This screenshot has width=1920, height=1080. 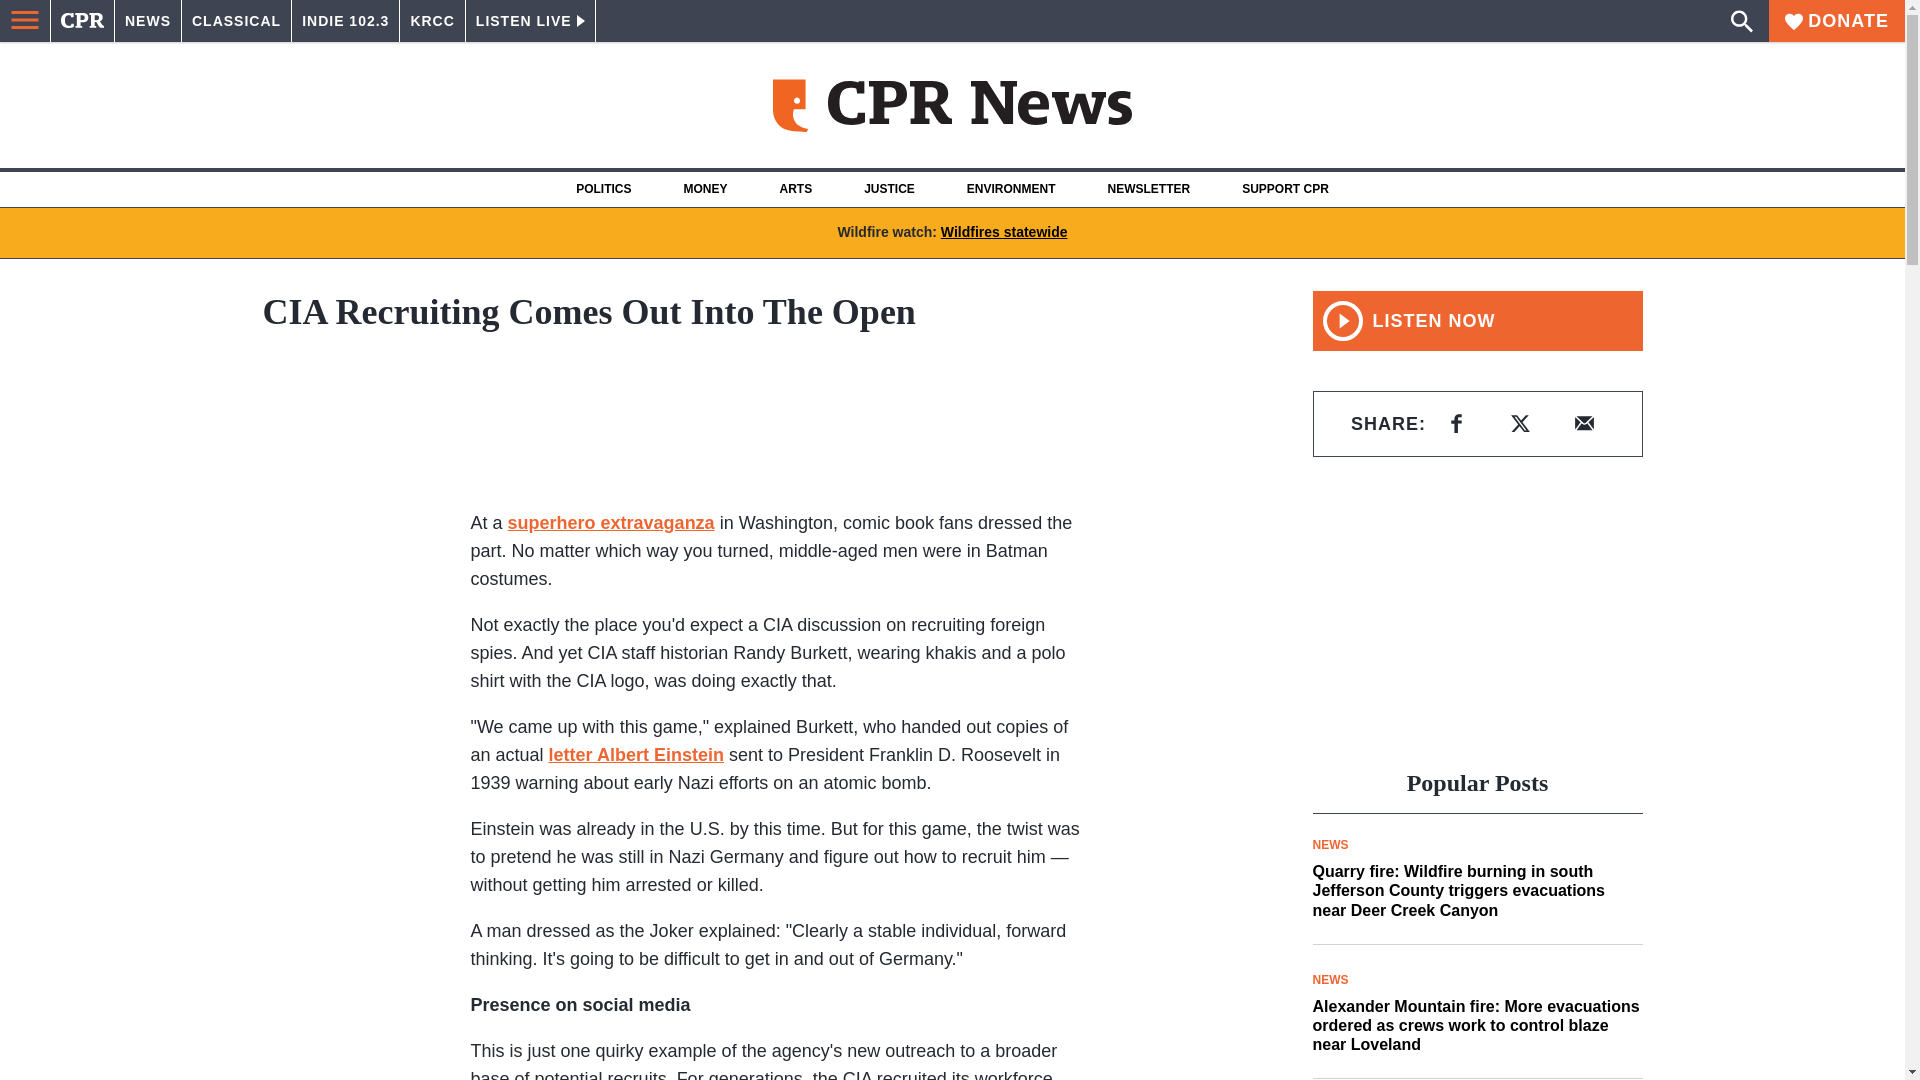 What do you see at coordinates (148, 21) in the screenshot?
I see `NEWS` at bounding box center [148, 21].